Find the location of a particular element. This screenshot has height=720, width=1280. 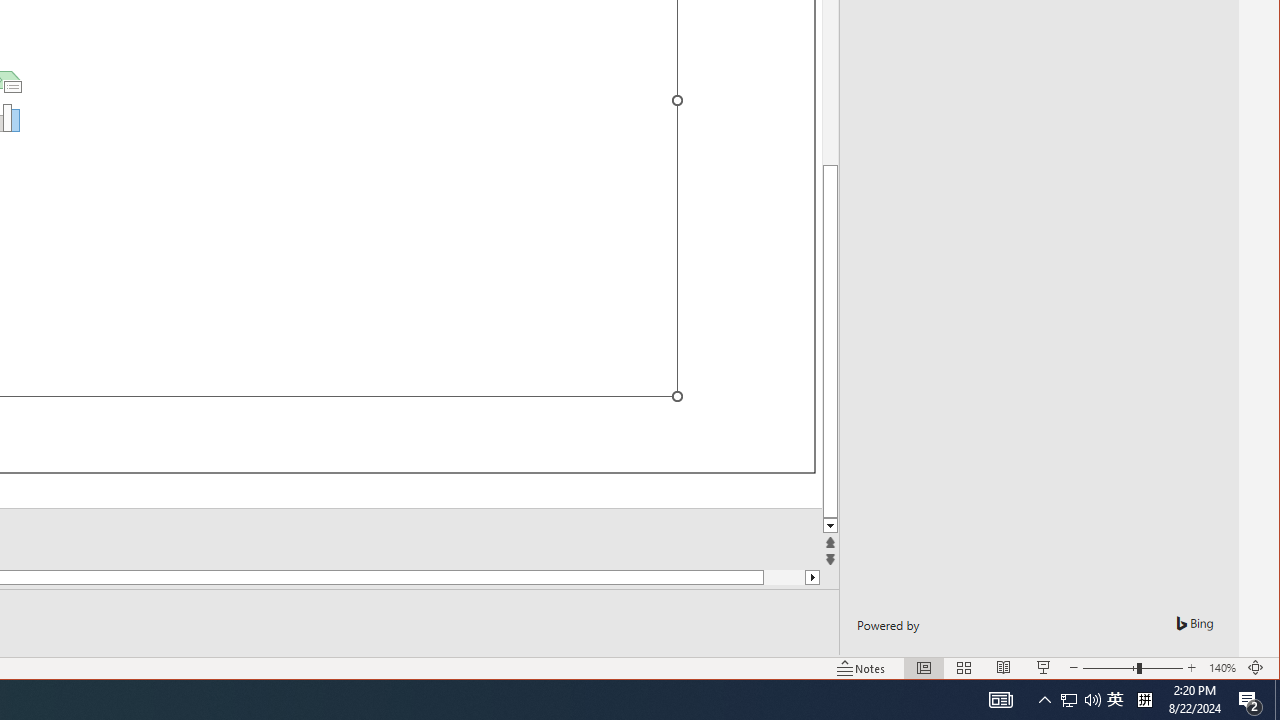

Zoom In is located at coordinates (861, 668).